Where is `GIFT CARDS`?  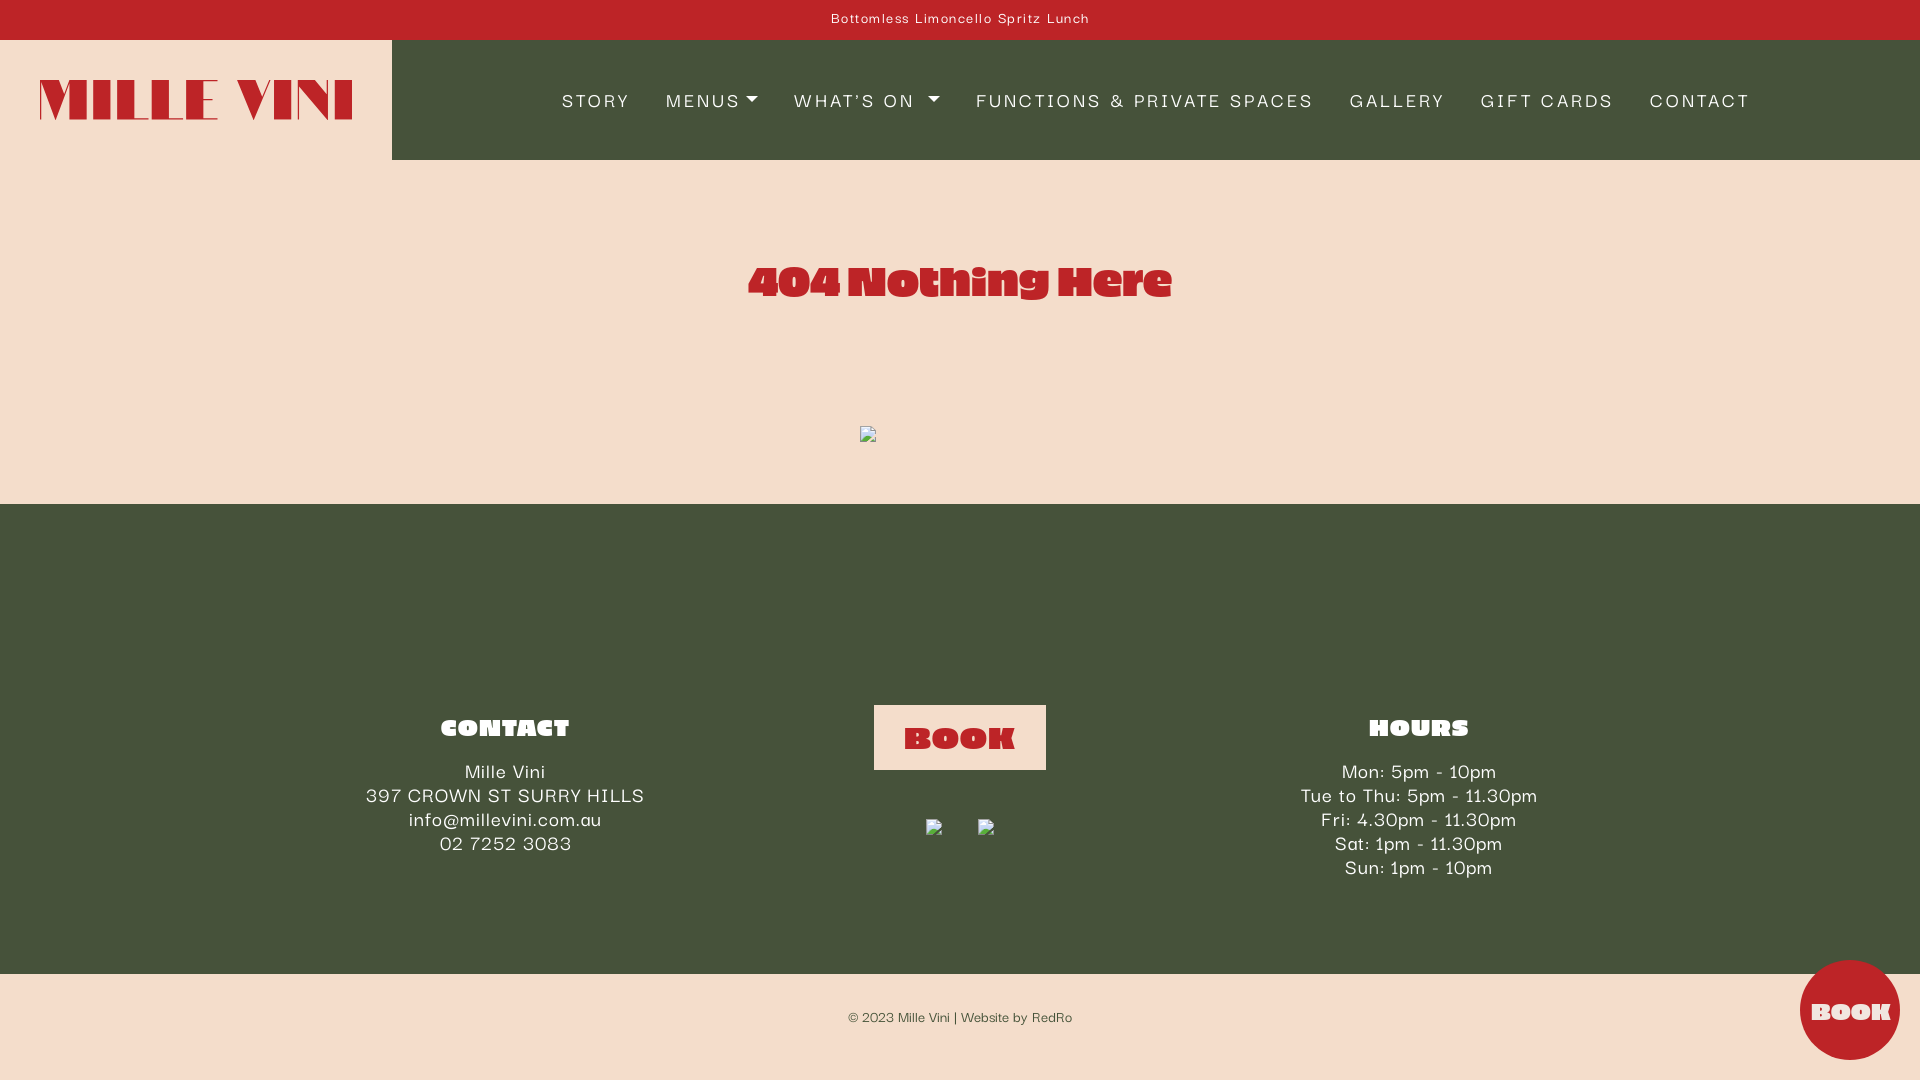
GIFT CARDS is located at coordinates (1548, 100).